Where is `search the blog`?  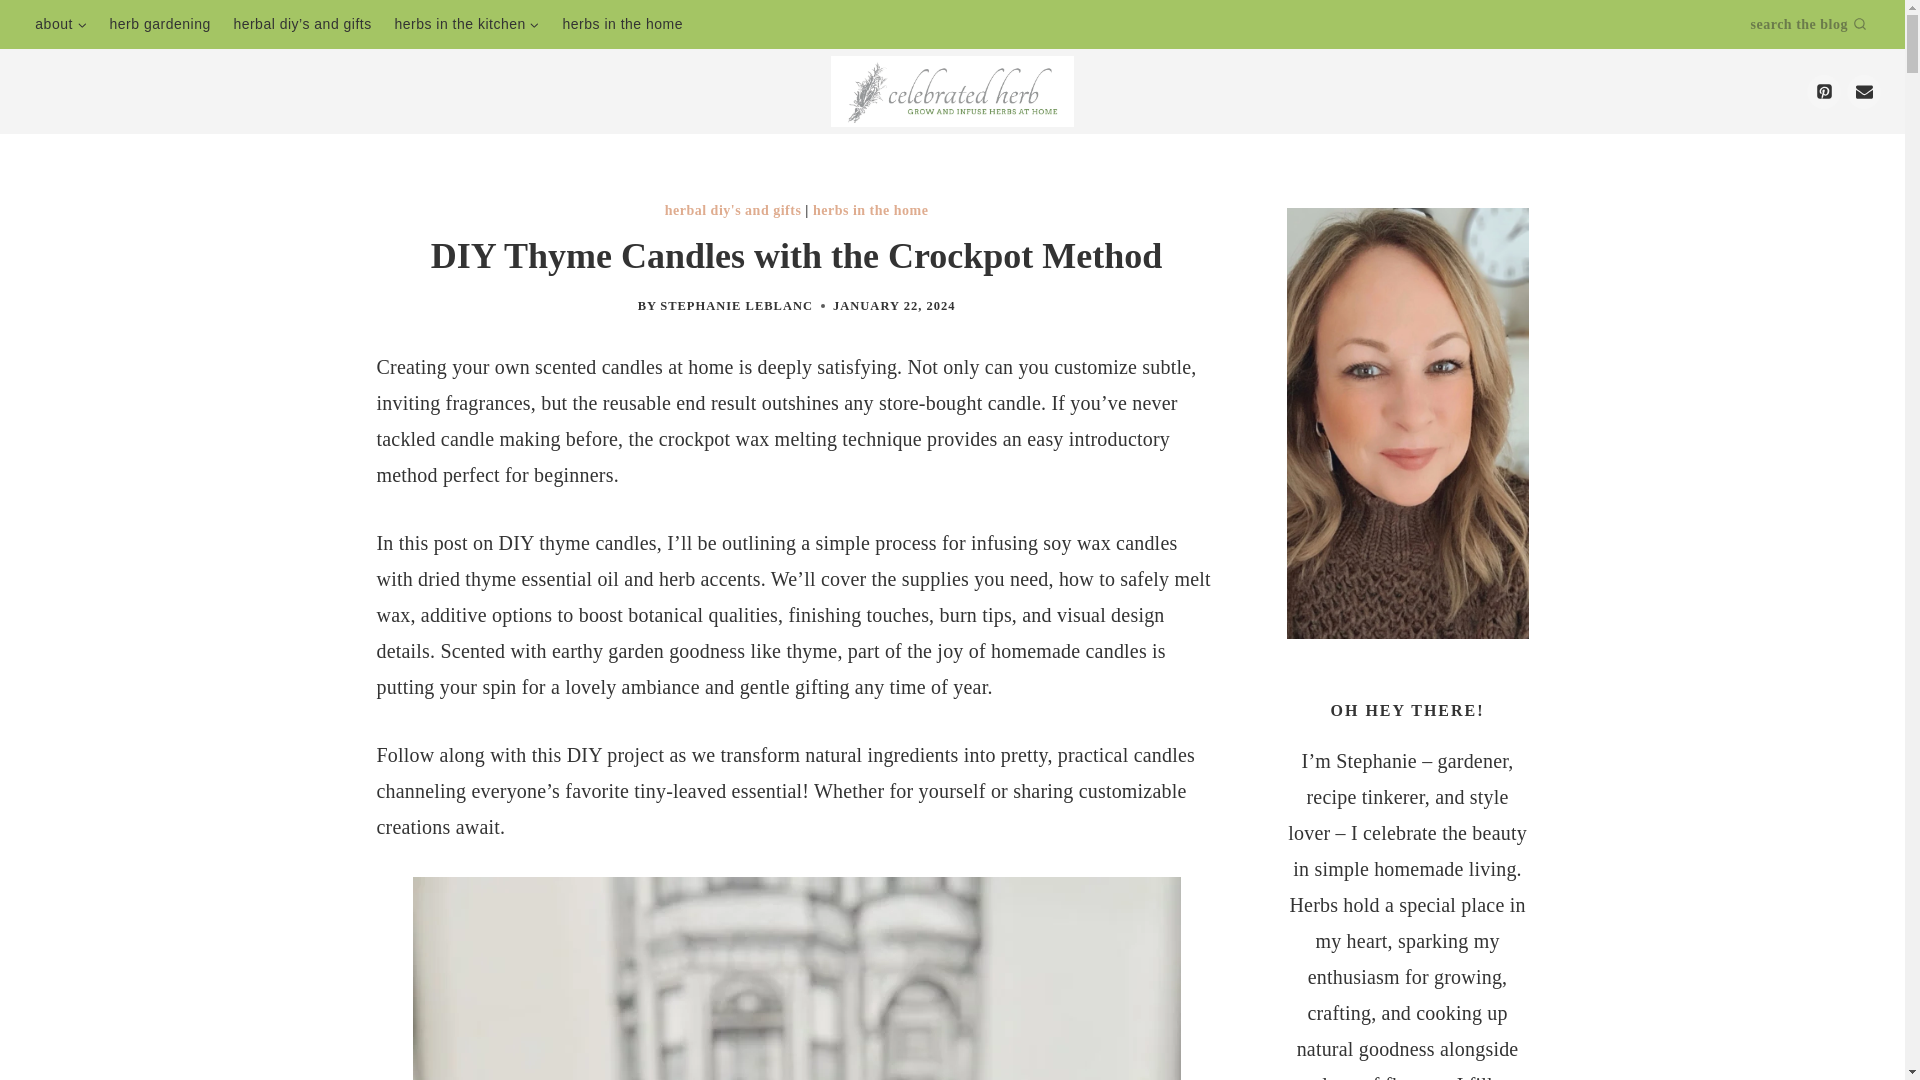 search the blog is located at coordinates (1816, 24).